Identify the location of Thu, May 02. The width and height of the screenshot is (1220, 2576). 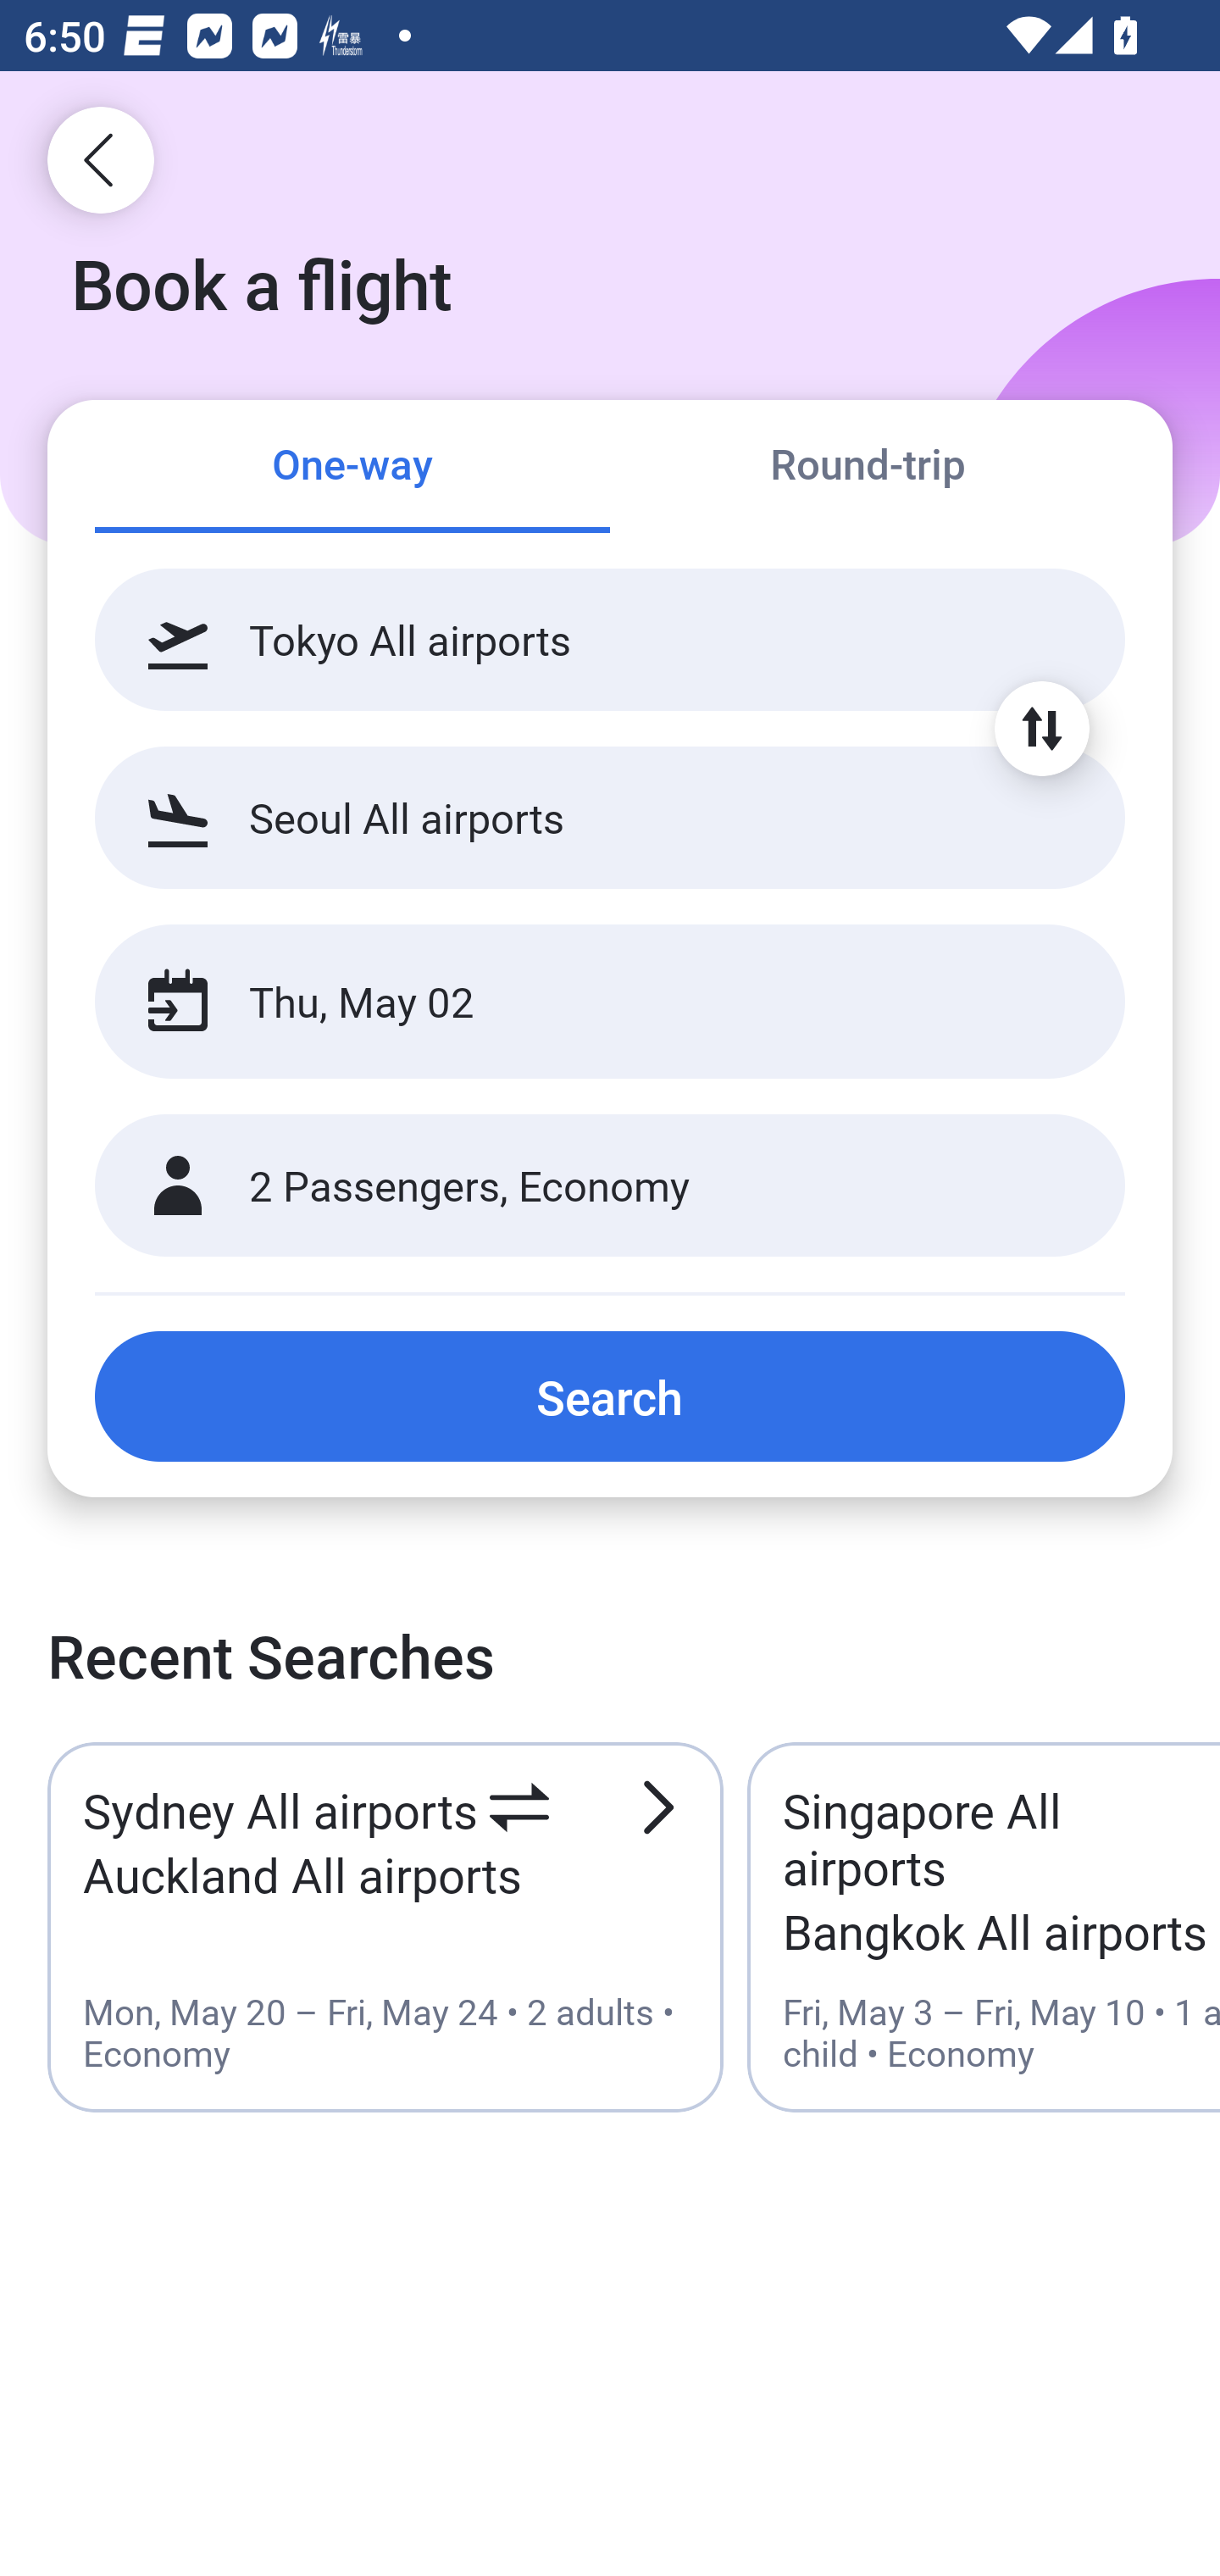
(574, 1002).